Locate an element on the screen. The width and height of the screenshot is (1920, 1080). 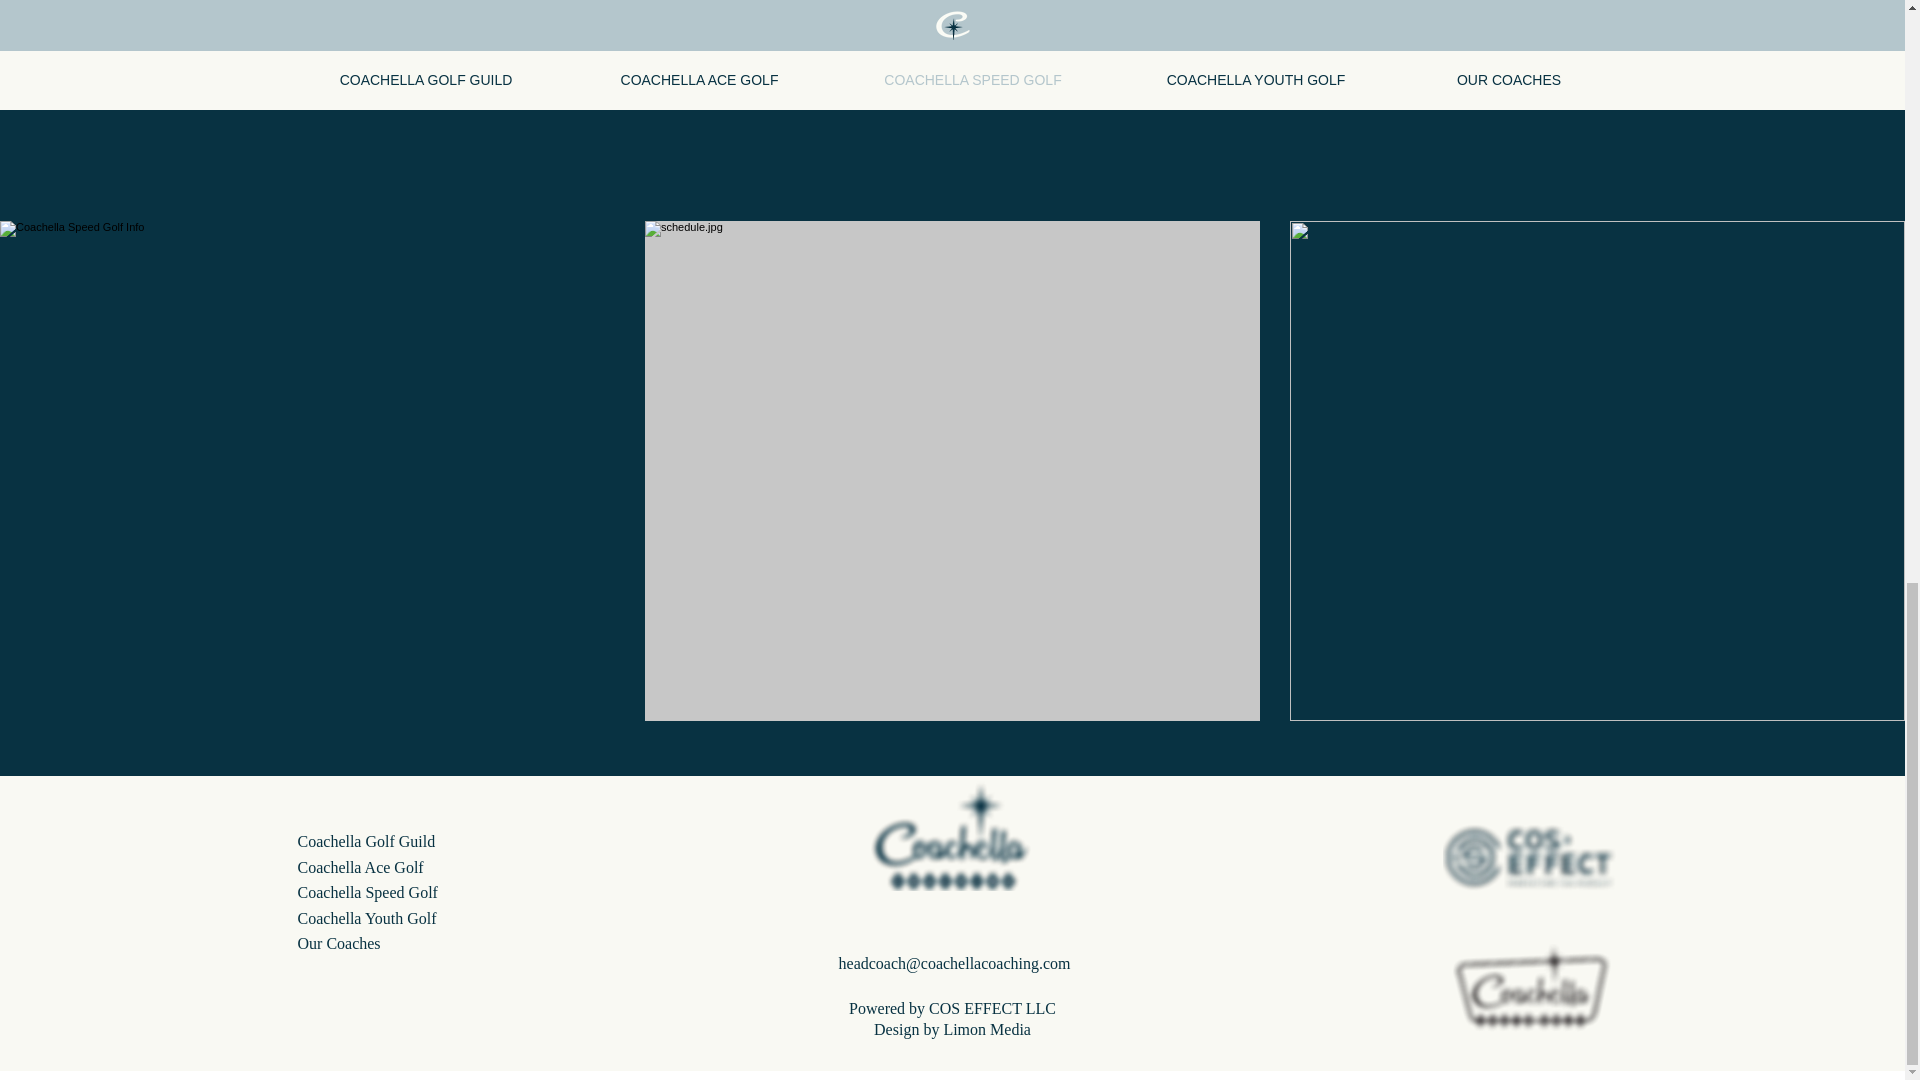
Our Coaches is located at coordinates (338, 943).